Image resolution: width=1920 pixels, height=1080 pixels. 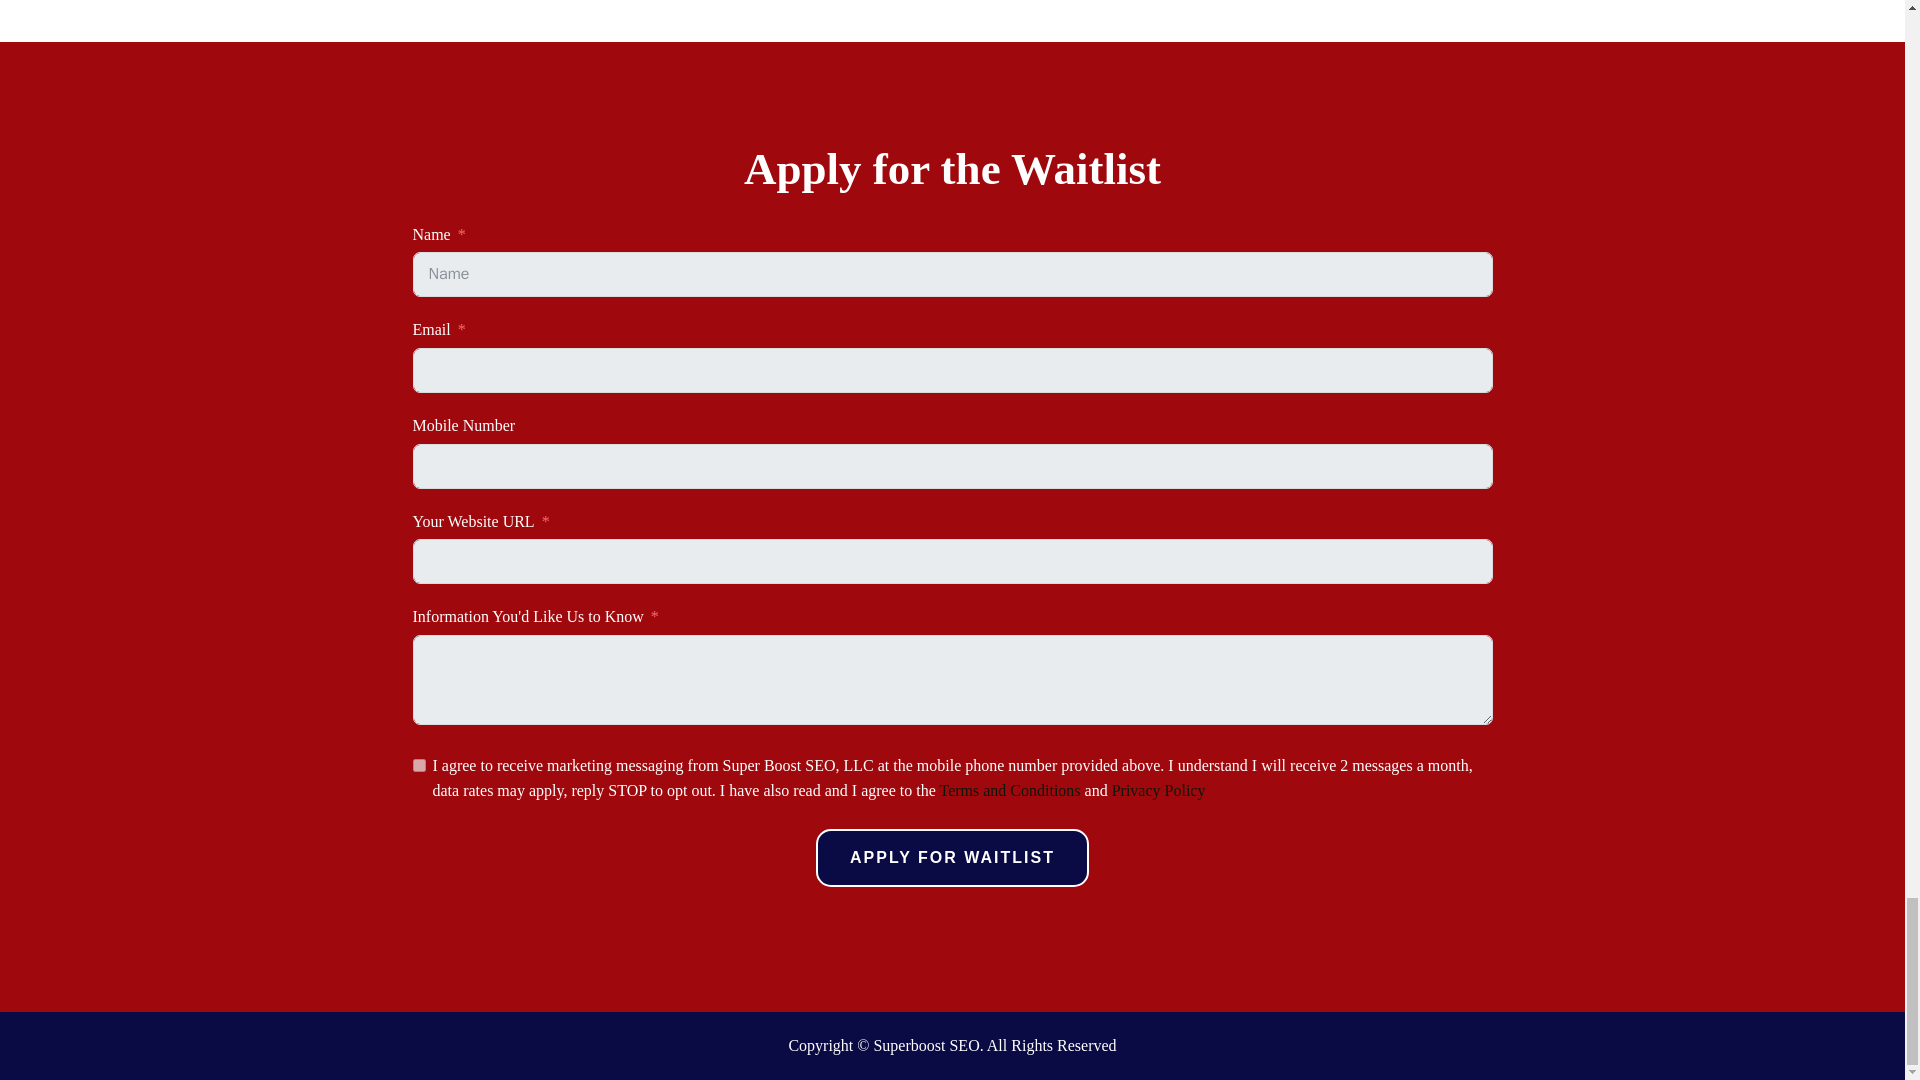 I want to click on APPLY FOR WAITLIST, so click(x=952, y=858).